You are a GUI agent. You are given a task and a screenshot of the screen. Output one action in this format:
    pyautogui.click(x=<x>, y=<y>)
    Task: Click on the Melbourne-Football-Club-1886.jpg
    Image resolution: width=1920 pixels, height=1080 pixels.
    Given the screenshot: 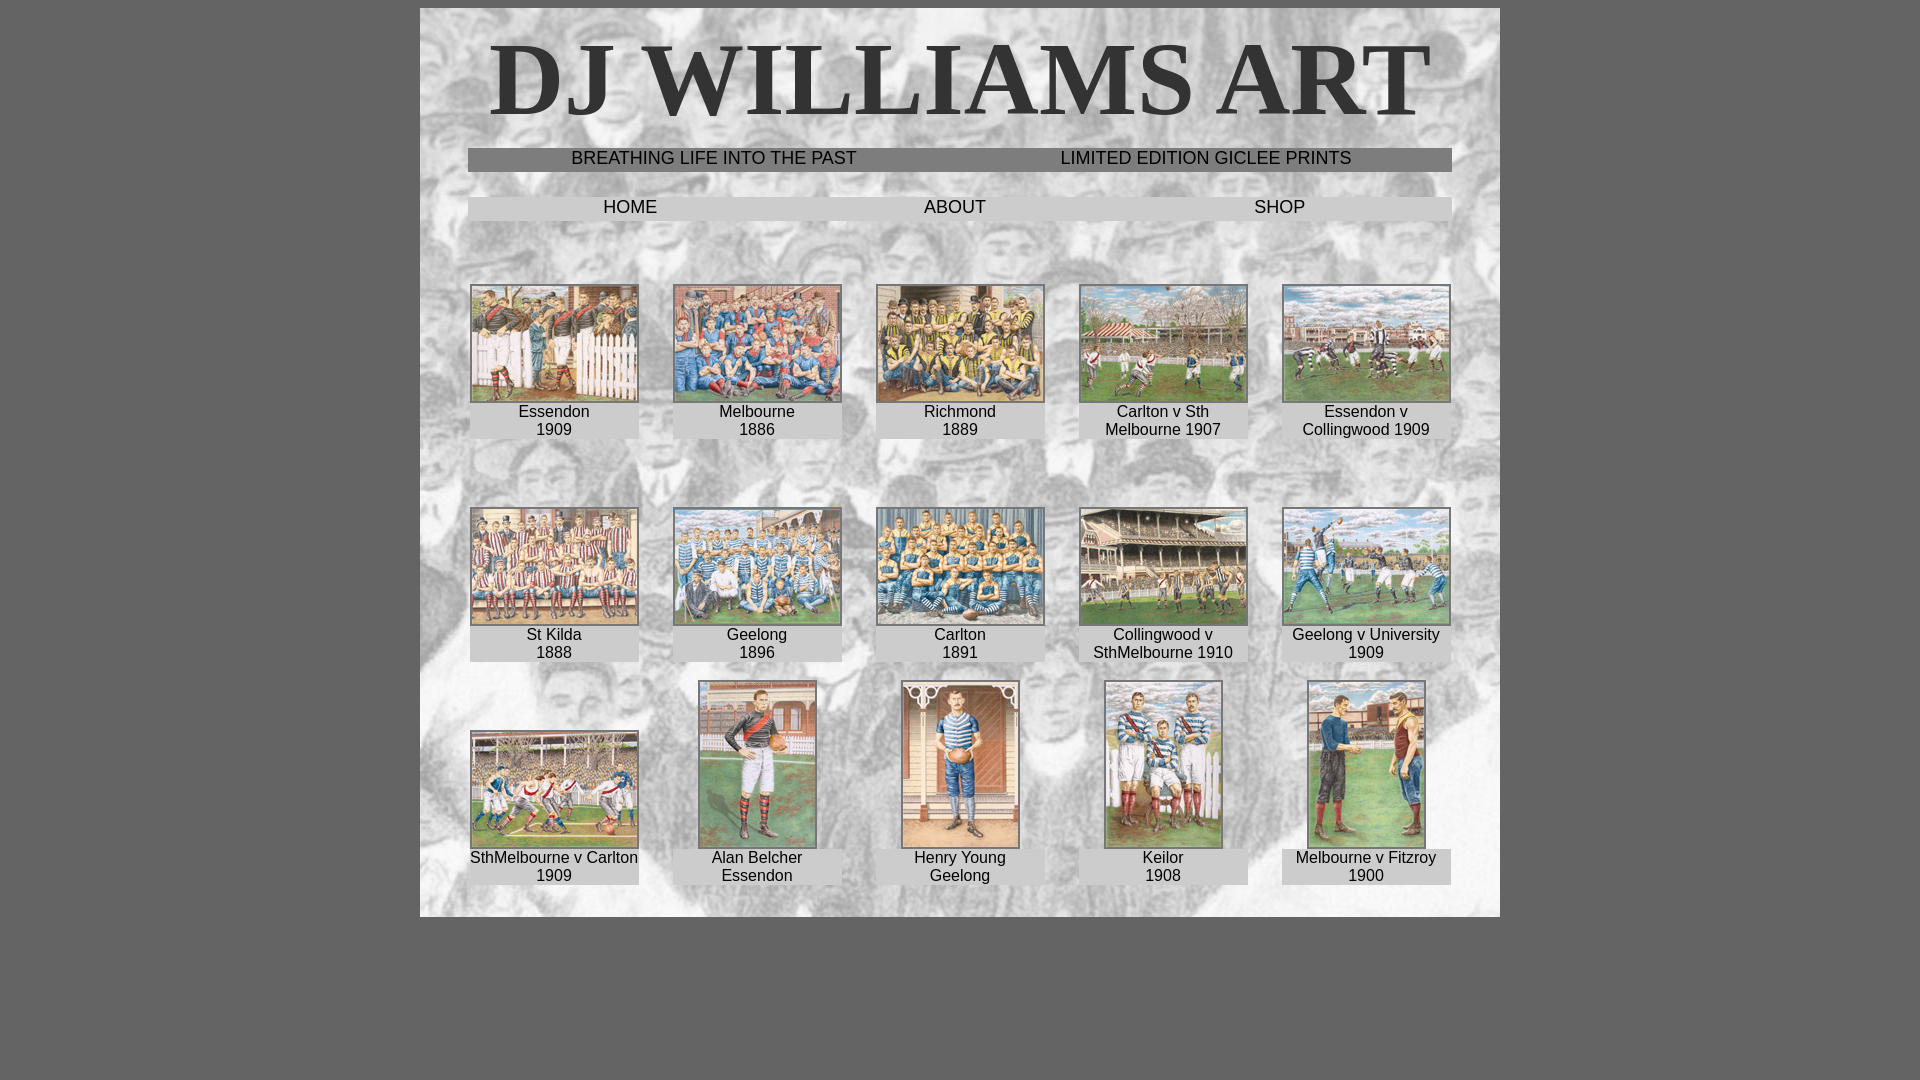 What is the action you would take?
    pyautogui.click(x=756, y=344)
    